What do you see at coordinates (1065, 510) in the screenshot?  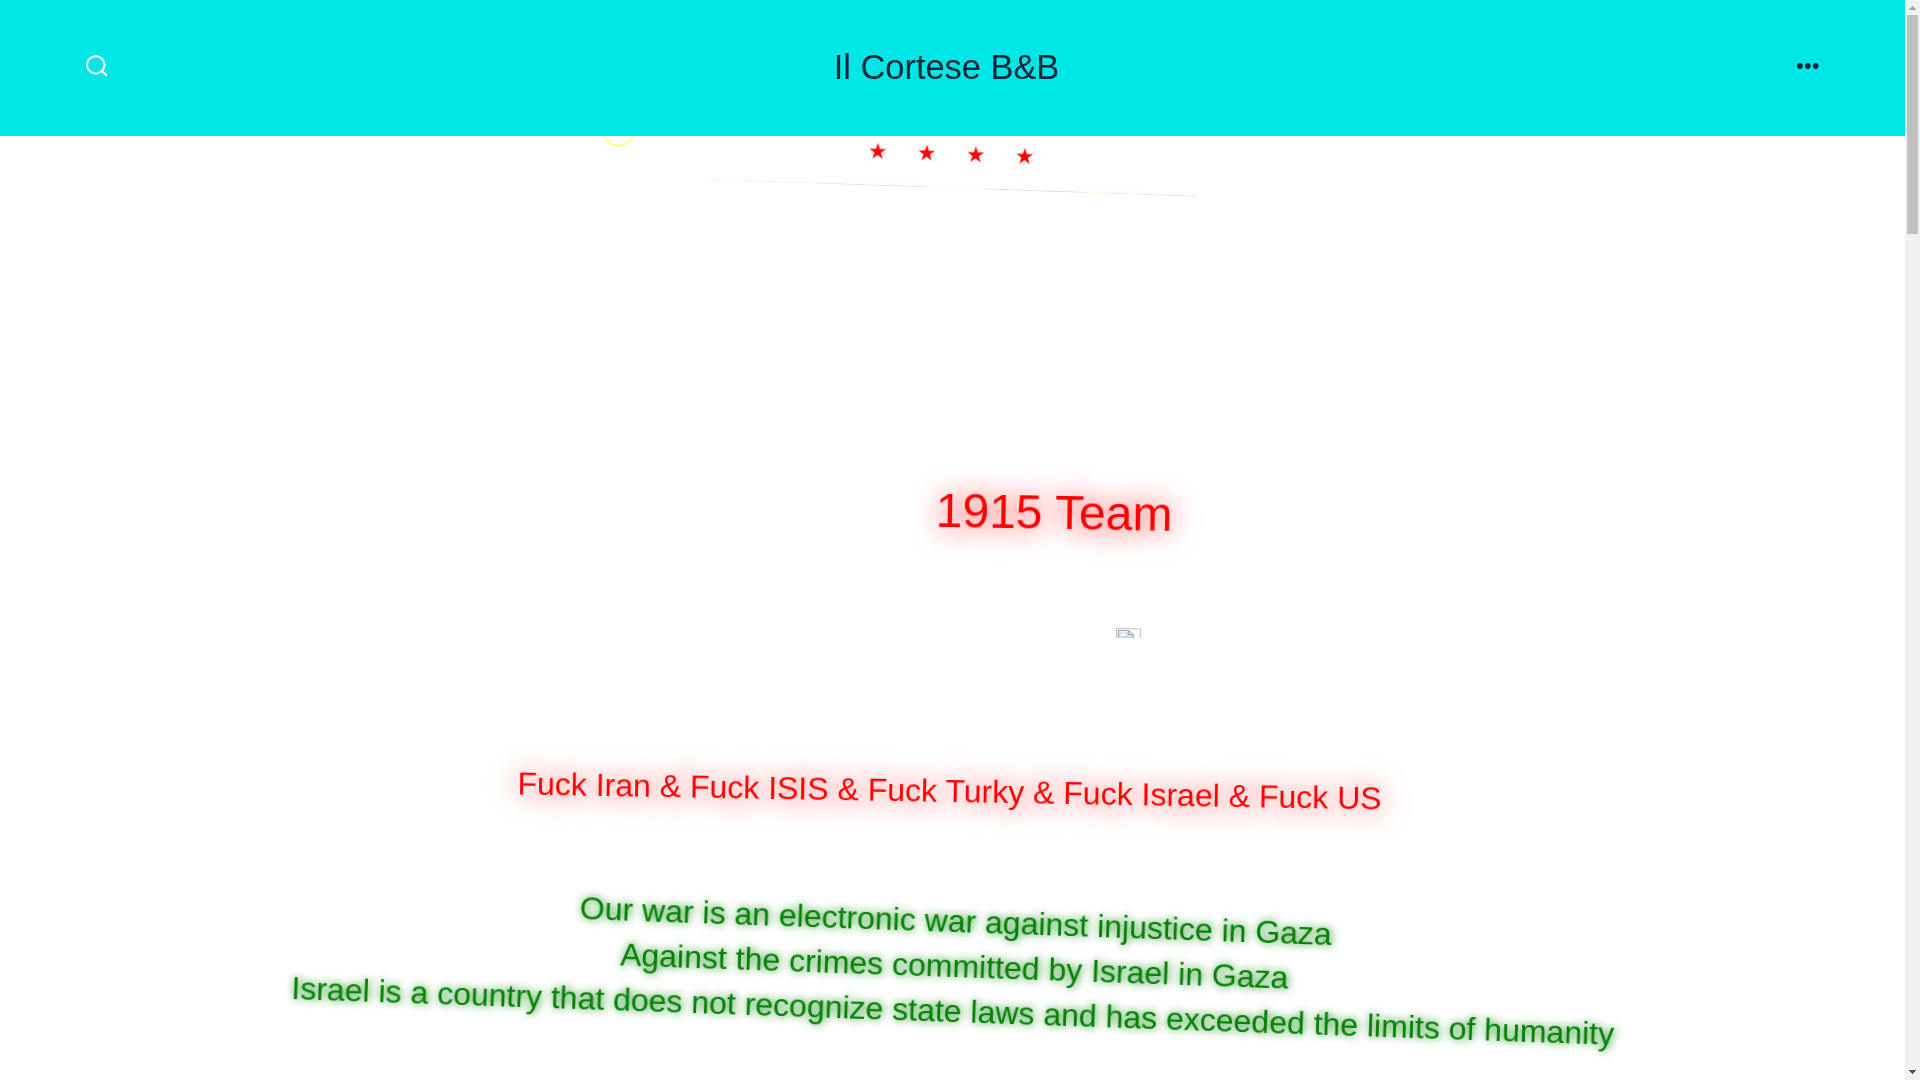 I see `1915 Team` at bounding box center [1065, 510].